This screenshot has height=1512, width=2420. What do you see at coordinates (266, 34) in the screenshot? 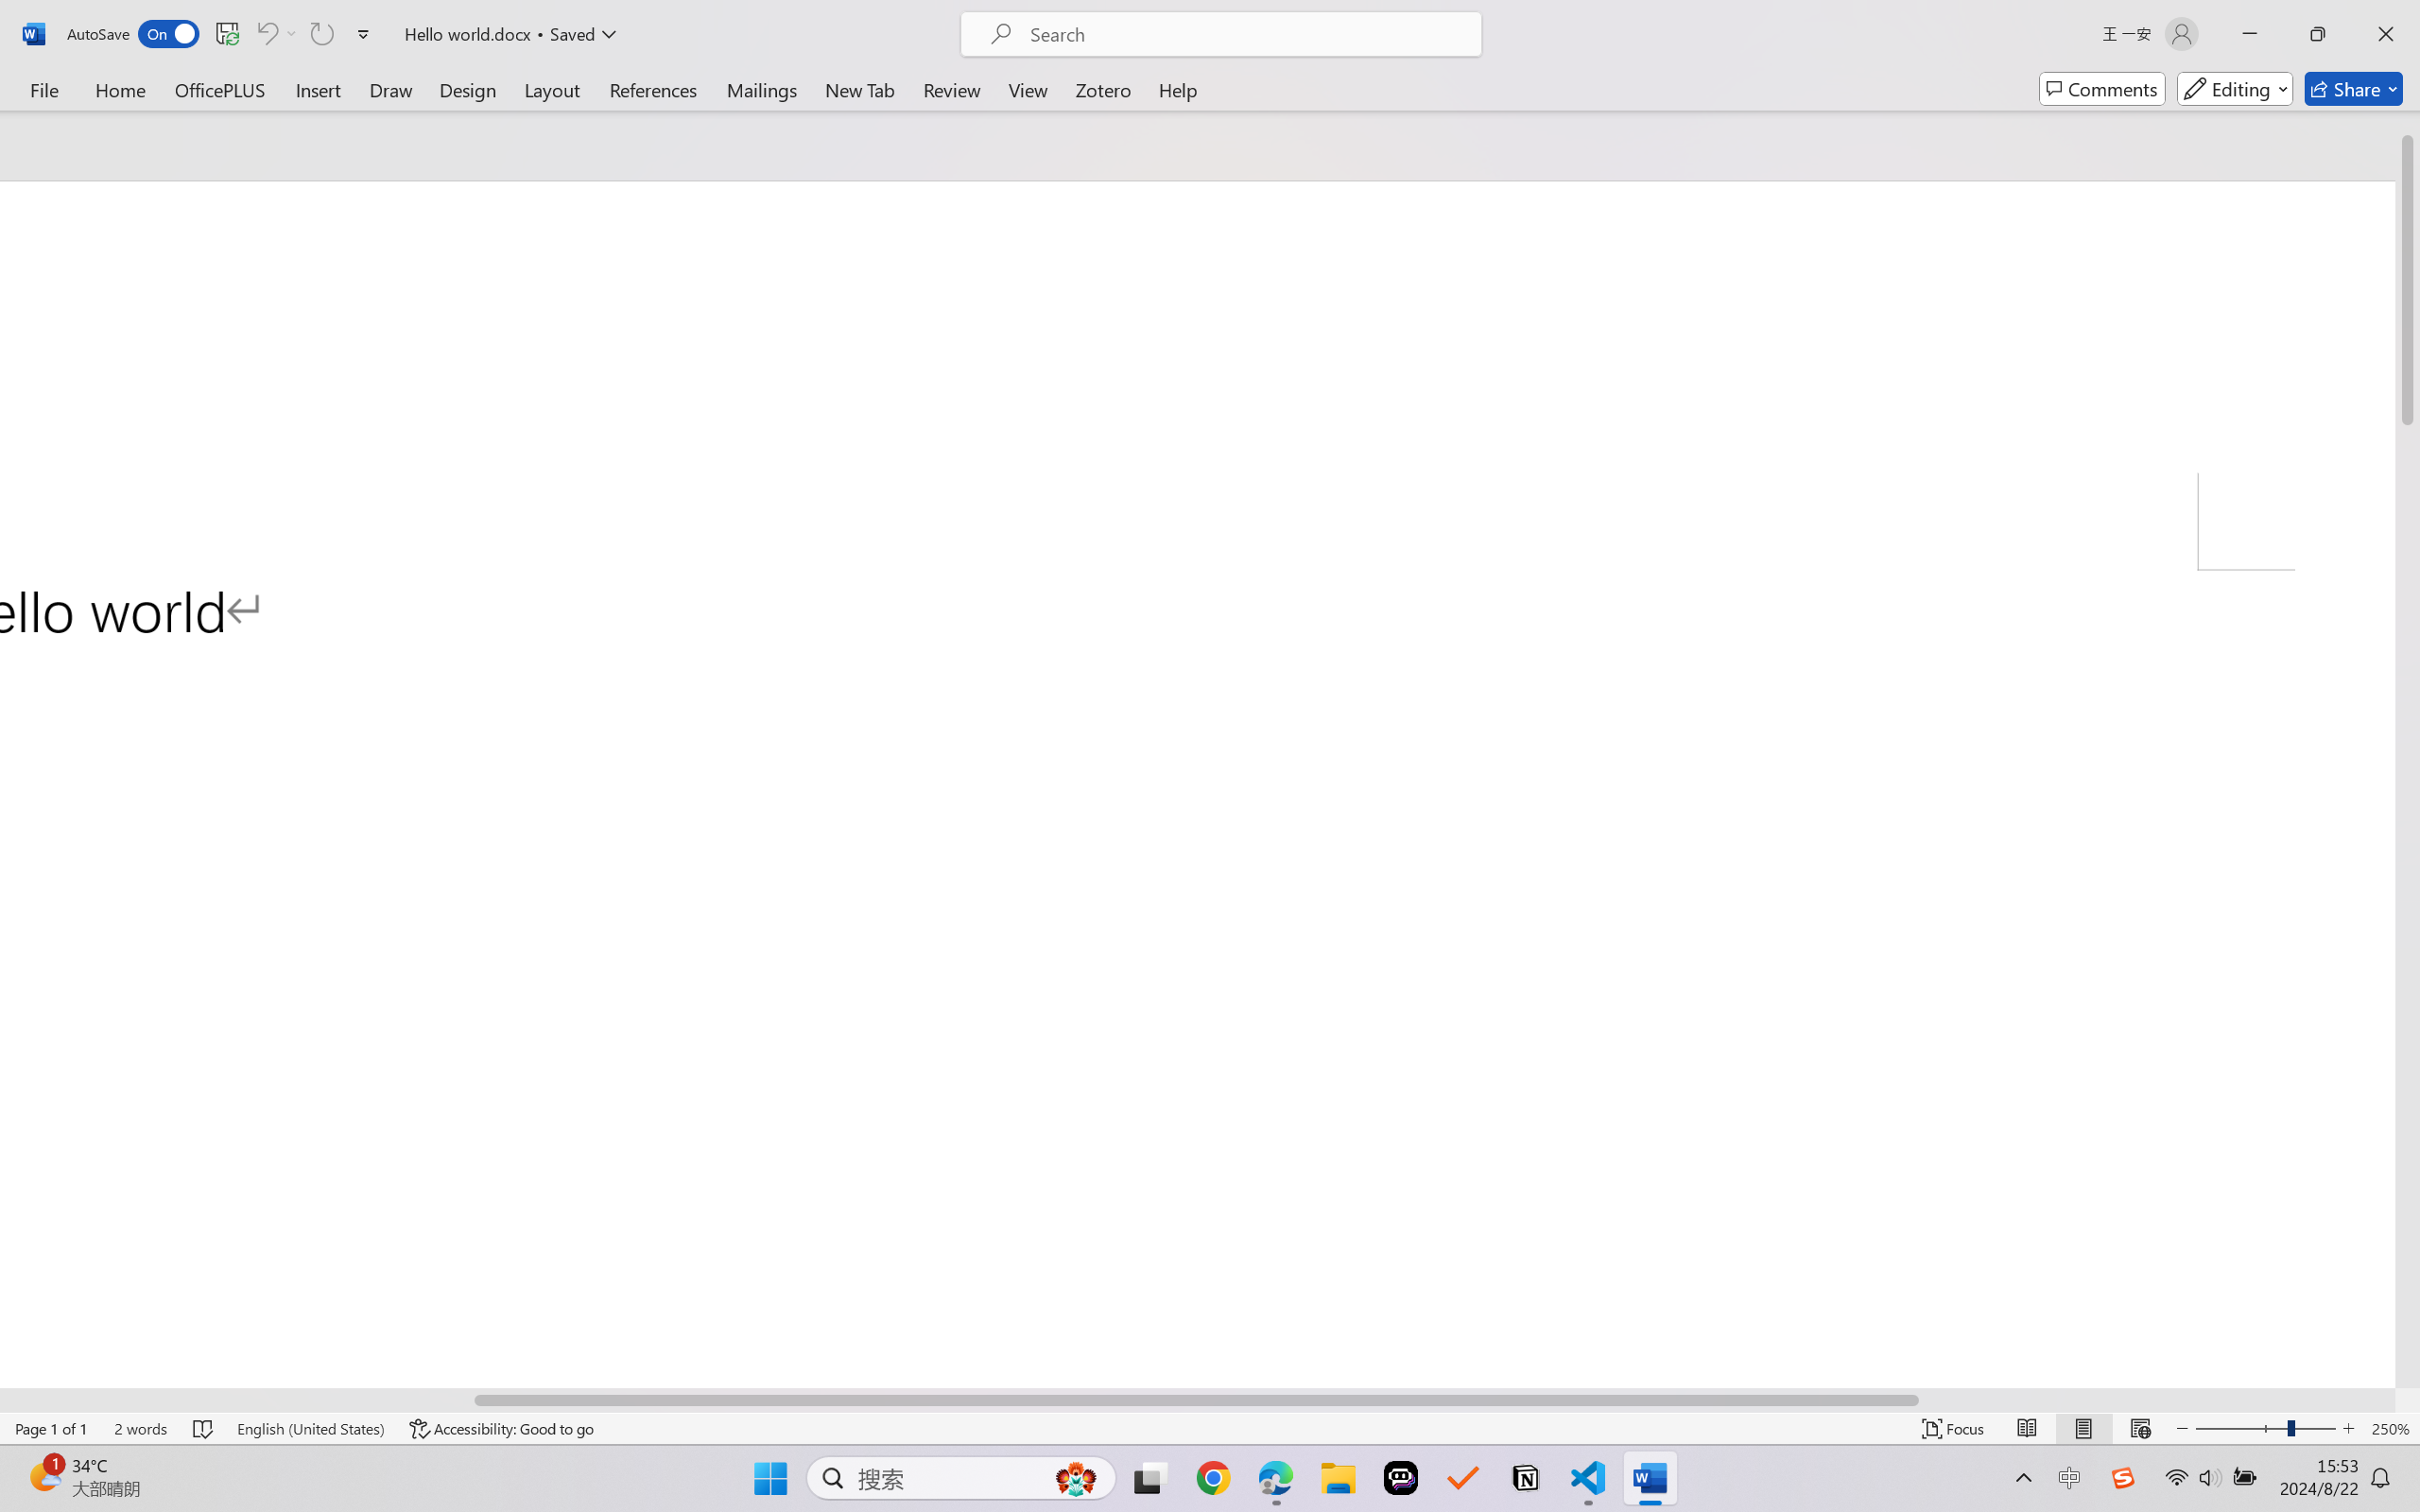
I see `Can't Undo` at bounding box center [266, 34].